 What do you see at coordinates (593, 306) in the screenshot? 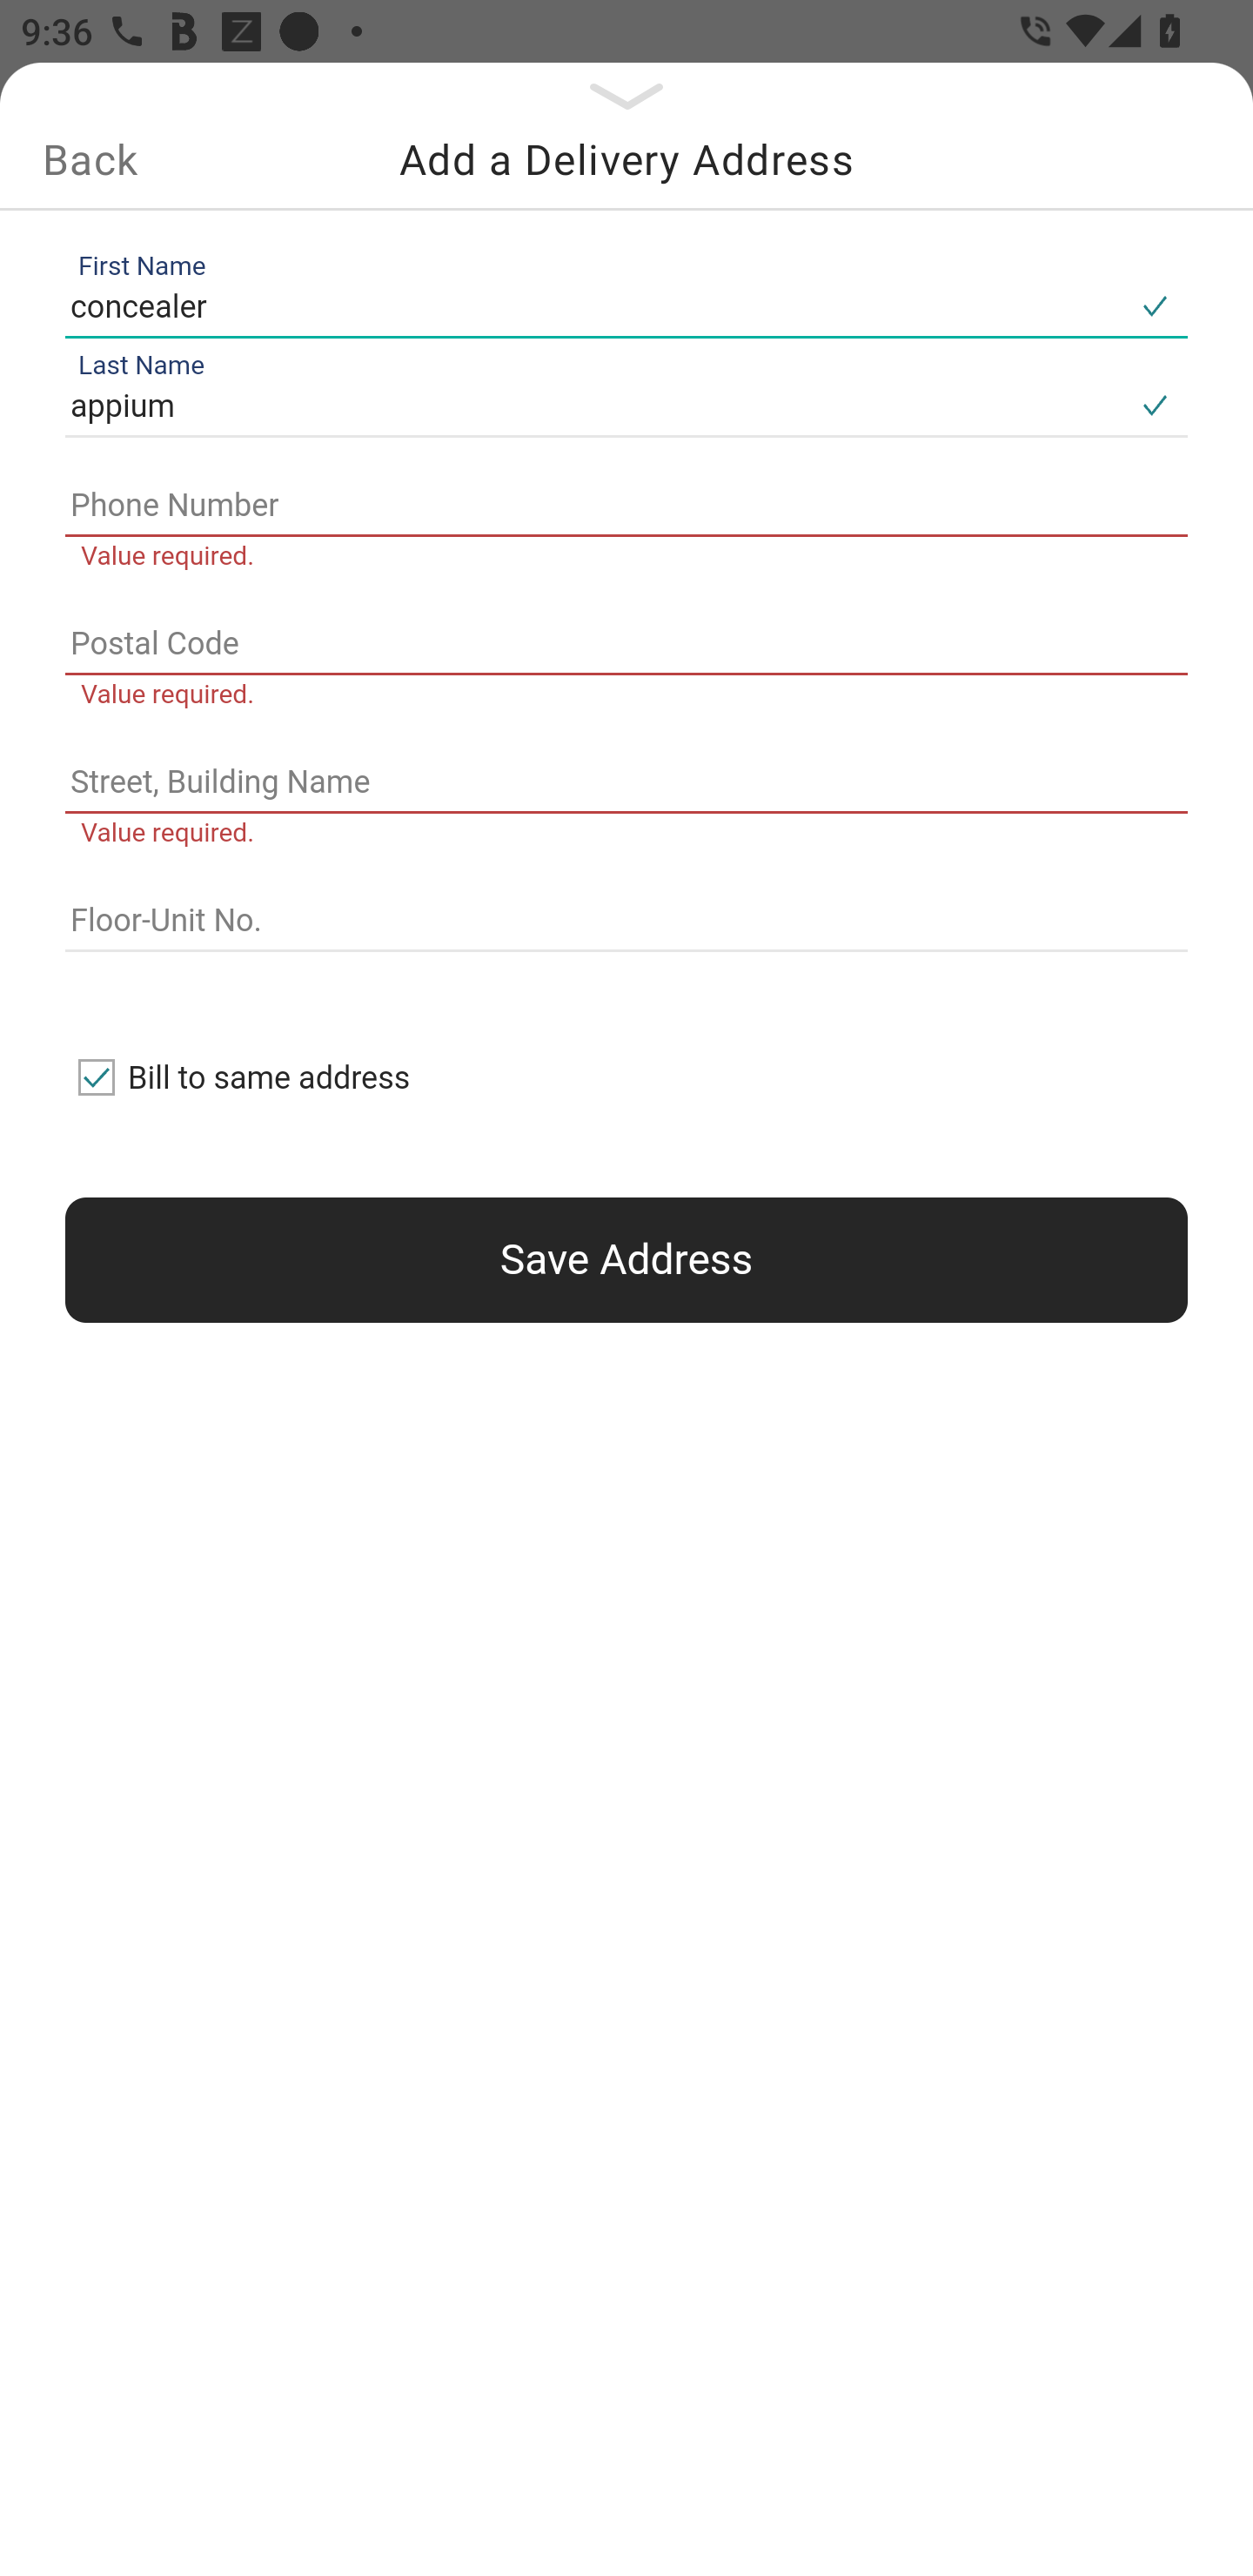
I see `concealer` at bounding box center [593, 306].